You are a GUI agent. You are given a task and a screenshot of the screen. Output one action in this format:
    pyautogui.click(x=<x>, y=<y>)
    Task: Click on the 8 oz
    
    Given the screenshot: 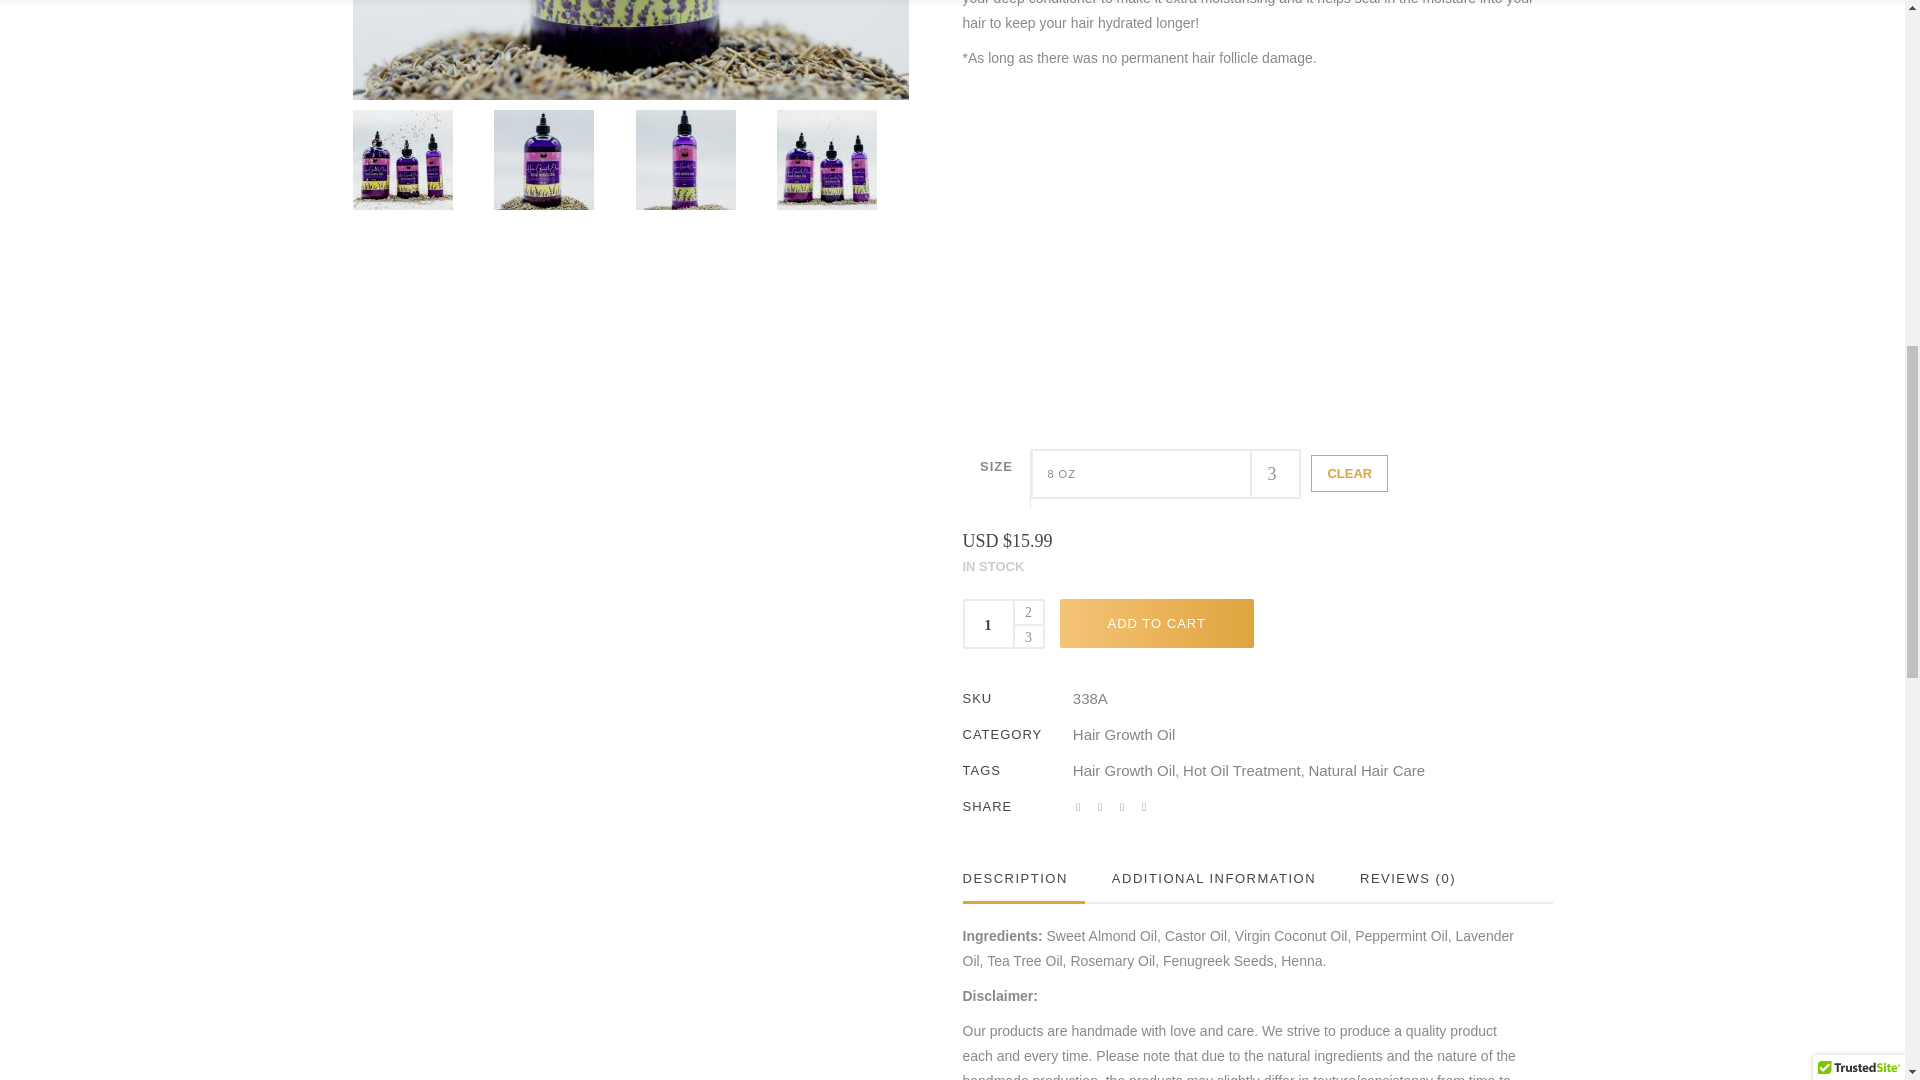 What is the action you would take?
    pyautogui.click(x=1166, y=474)
    